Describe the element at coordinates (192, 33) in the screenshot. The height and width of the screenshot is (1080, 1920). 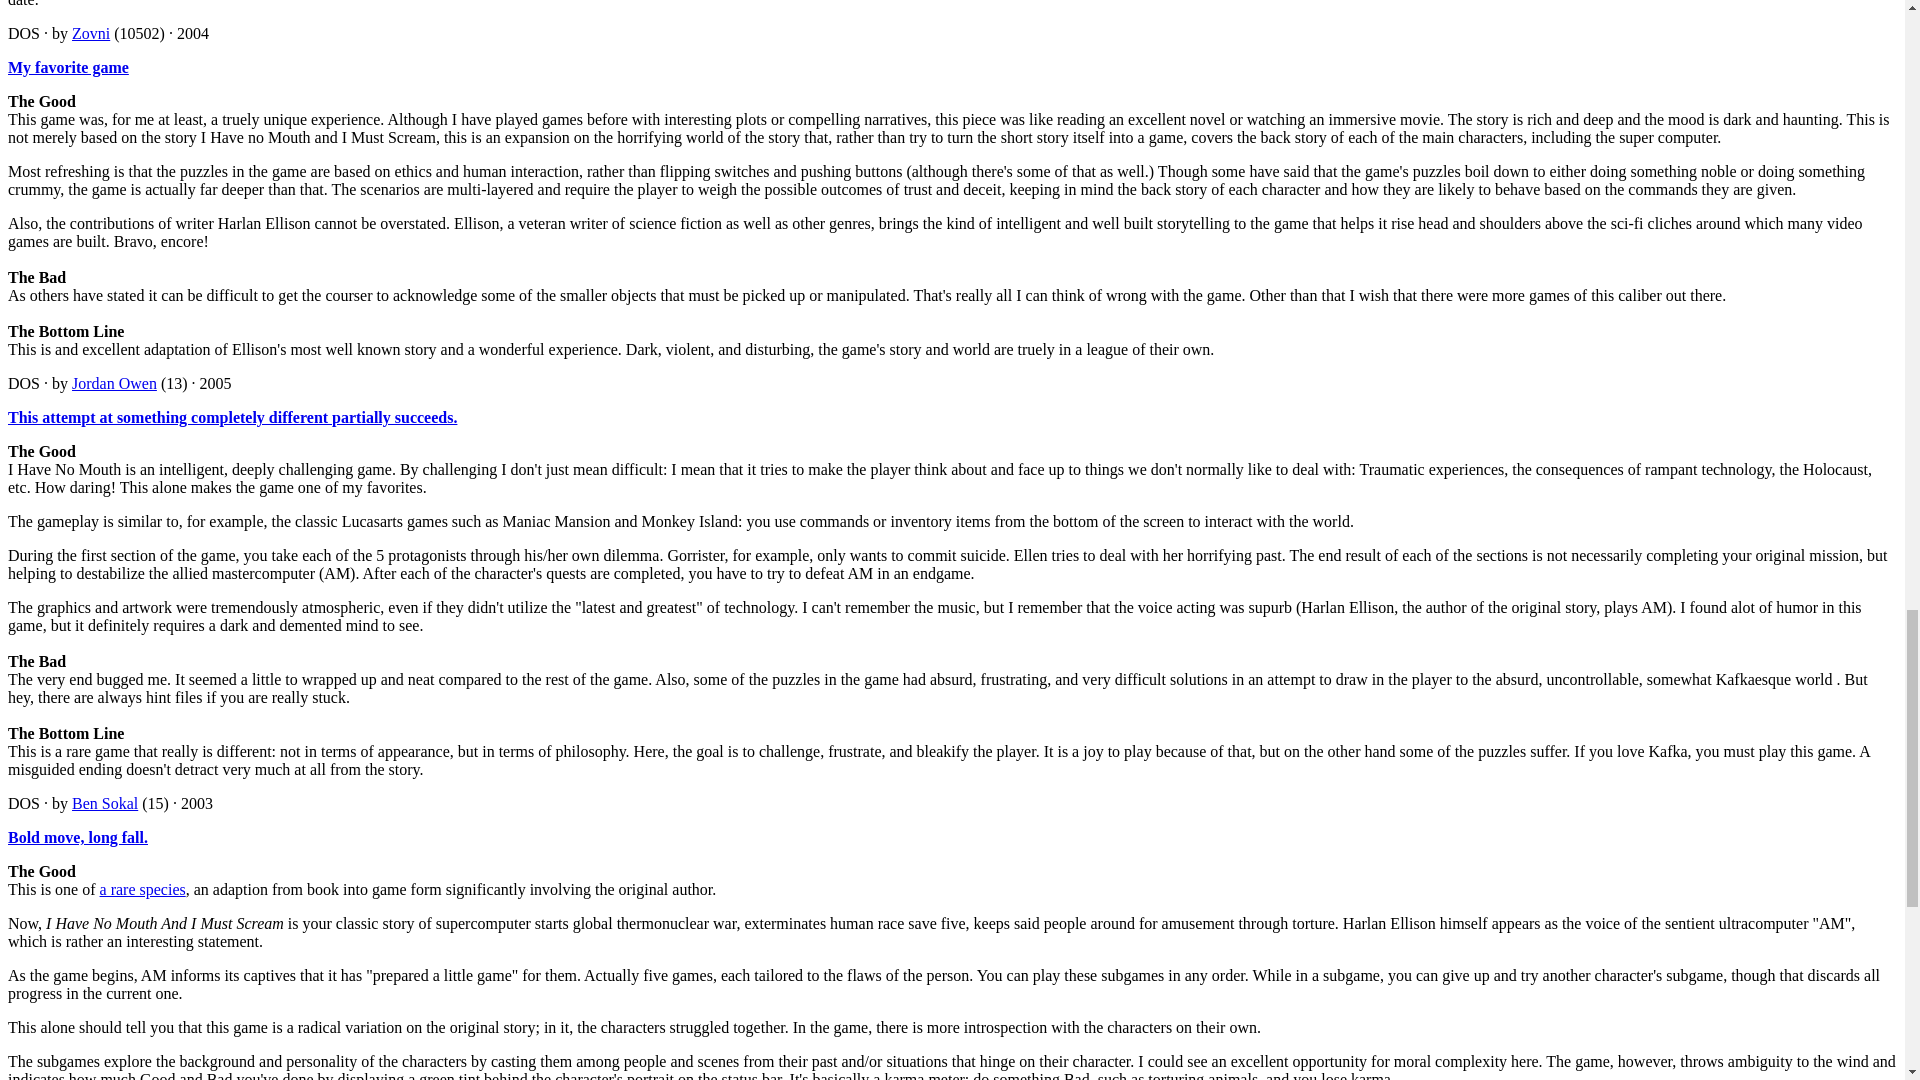
I see `Apr 30, 2004` at that location.